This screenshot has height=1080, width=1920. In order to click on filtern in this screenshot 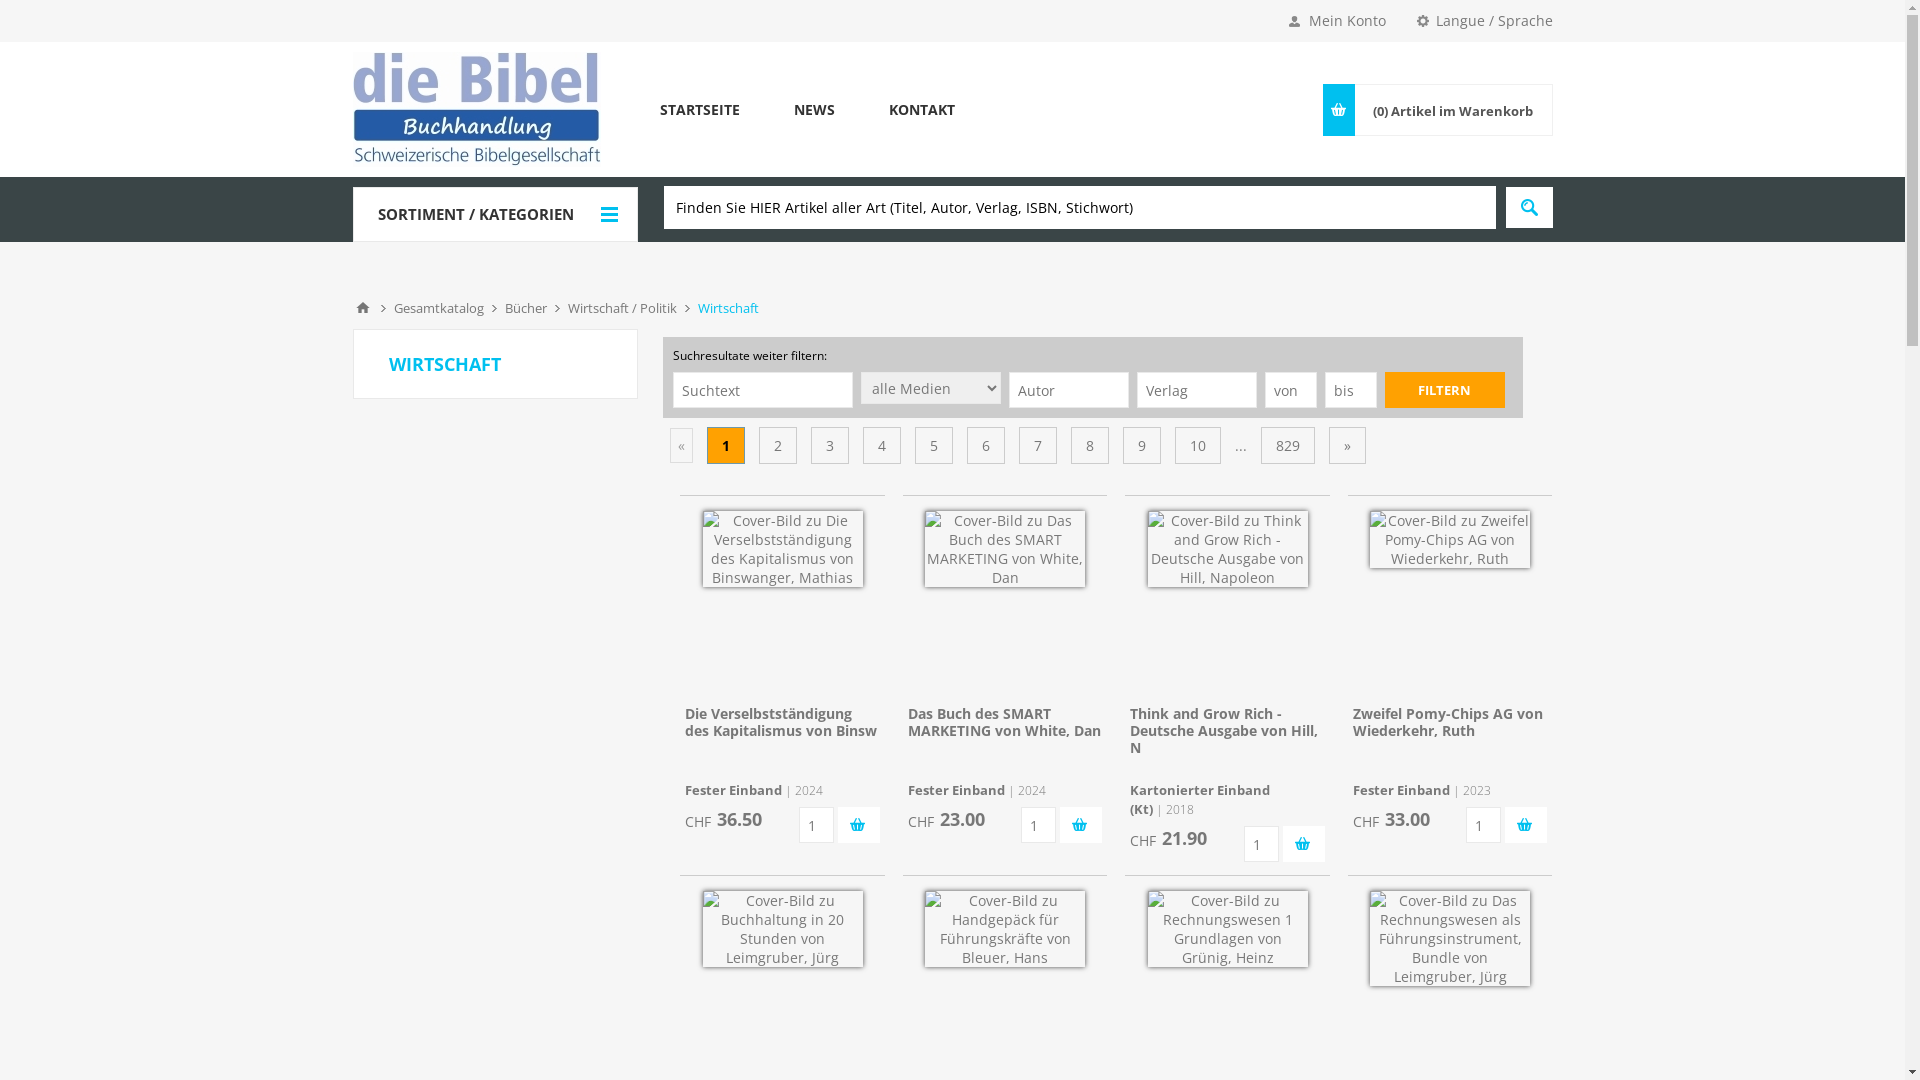, I will do `click(1444, 390)`.